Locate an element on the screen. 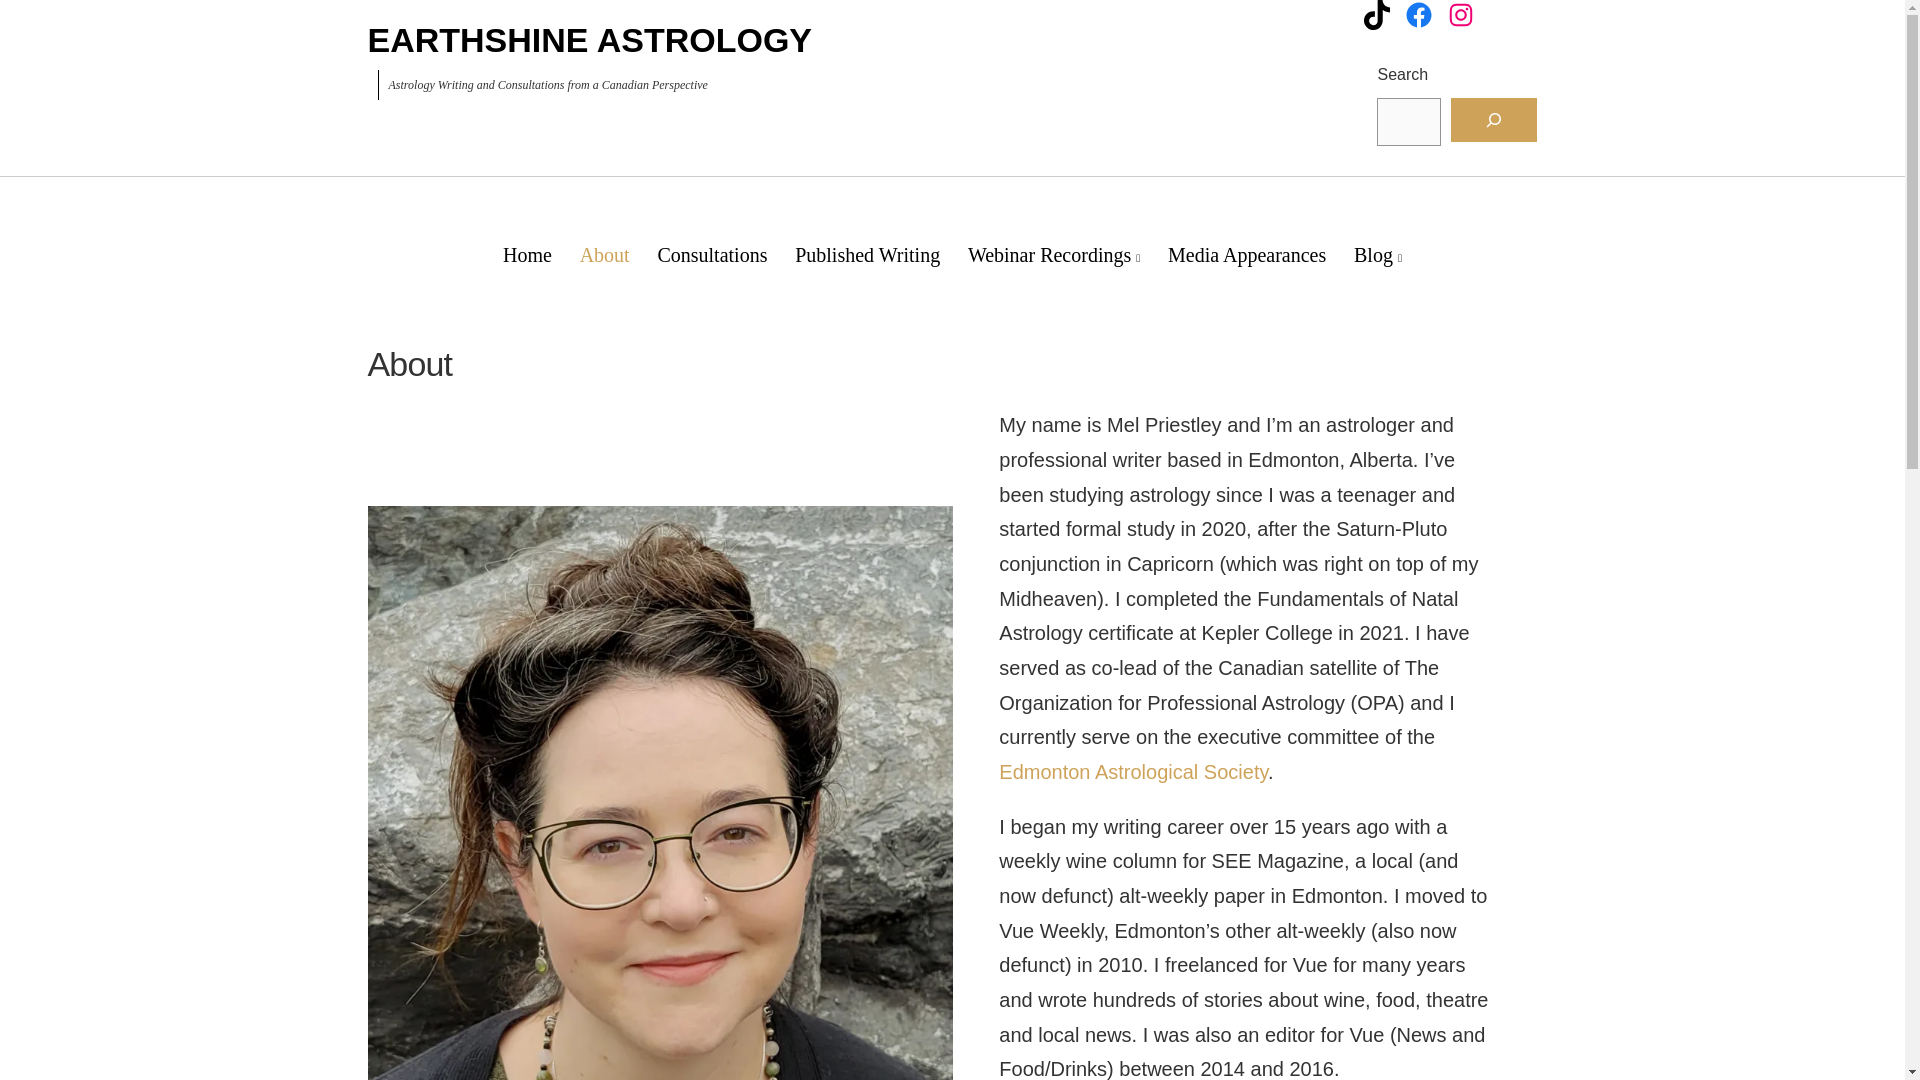 This screenshot has width=1920, height=1080. Facebook is located at coordinates (1418, 15).